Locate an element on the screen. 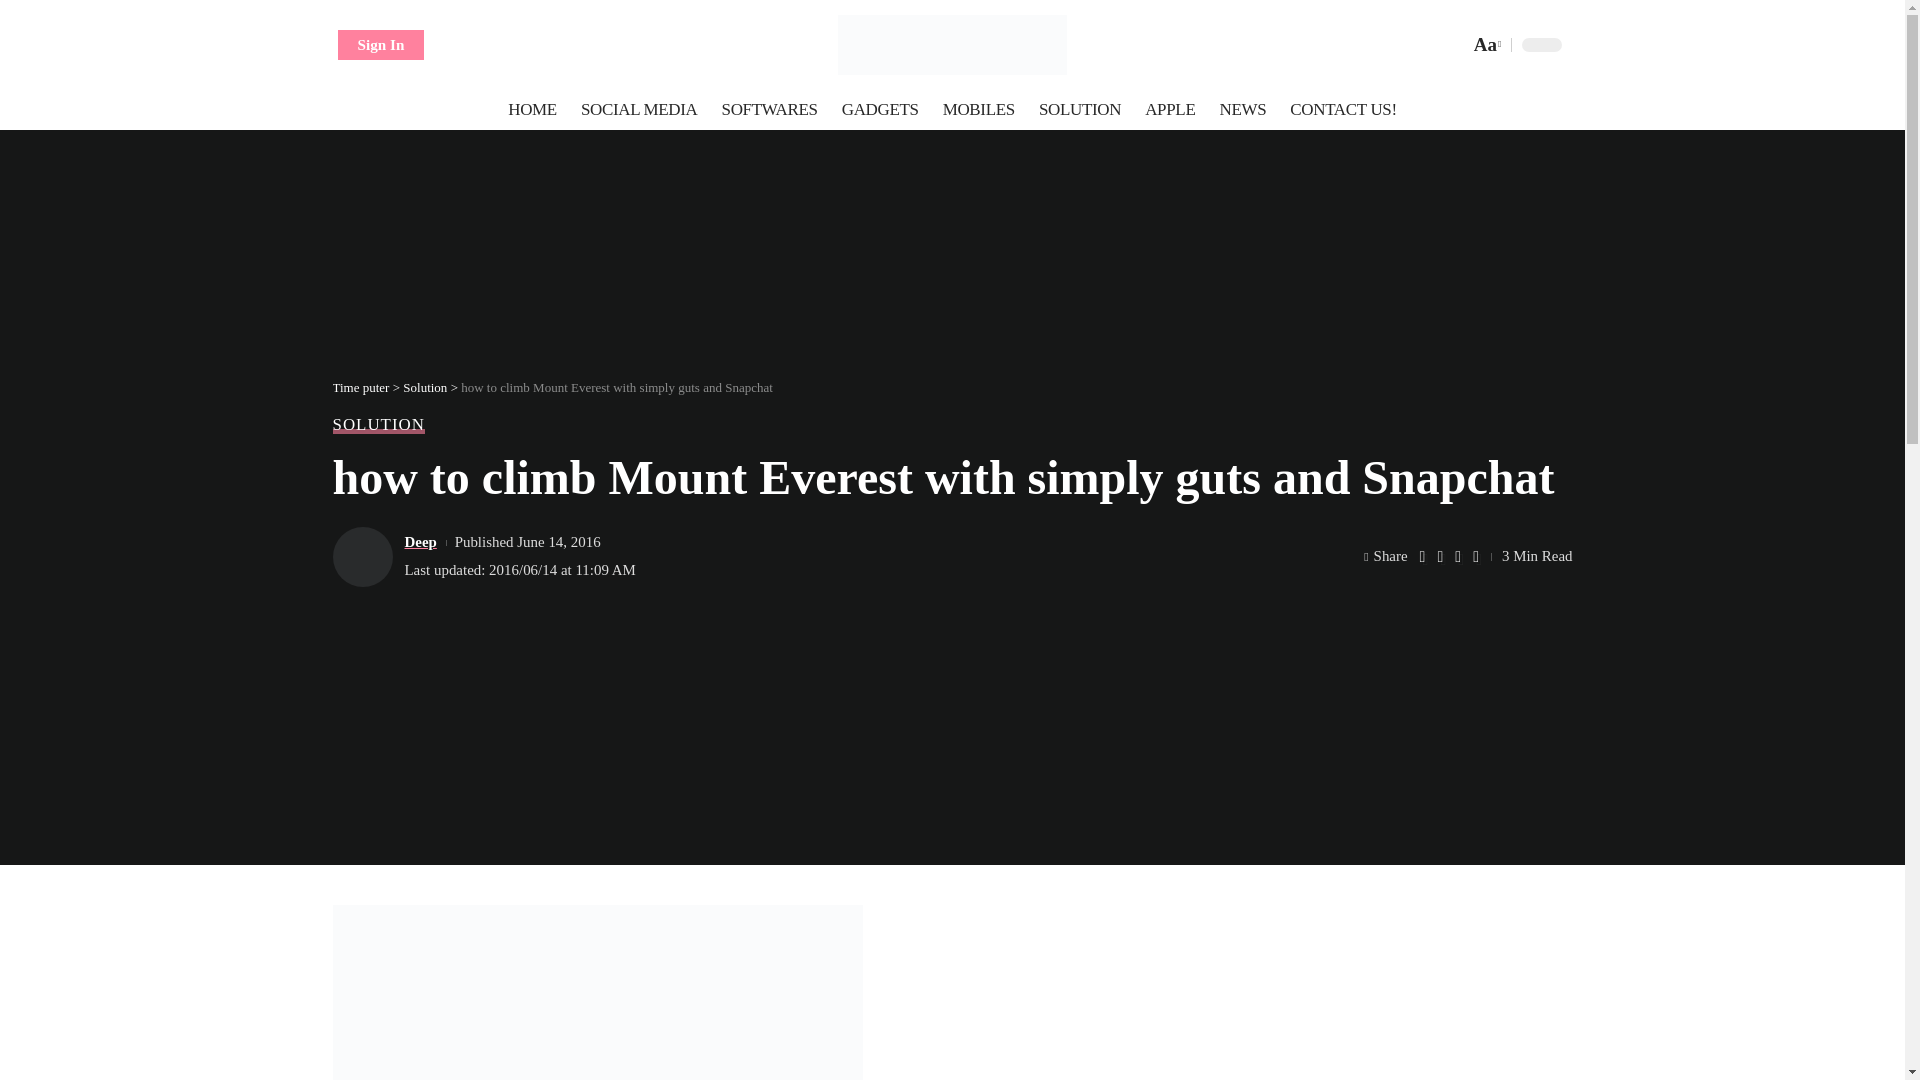 This screenshot has width=1920, height=1080. Solution is located at coordinates (425, 388).